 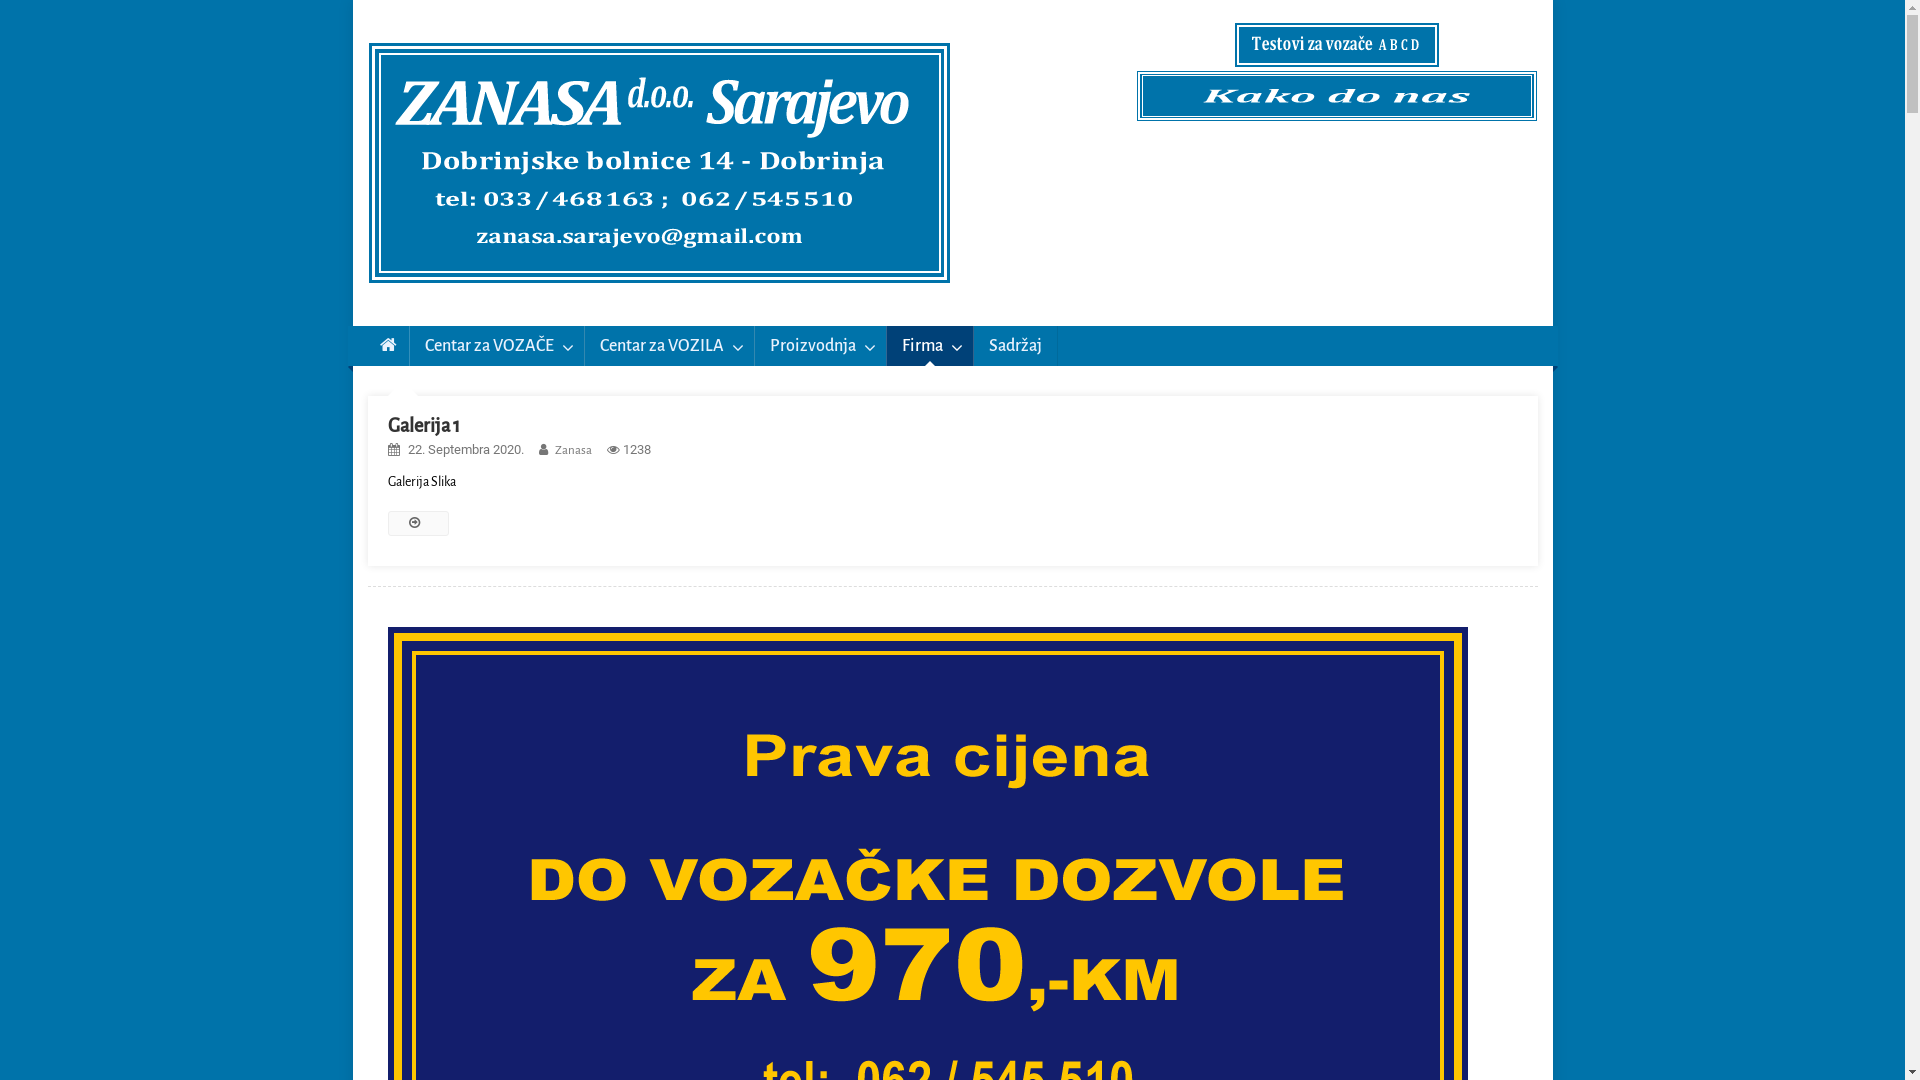 What do you see at coordinates (820, 346) in the screenshot?
I see `Proizvodnja` at bounding box center [820, 346].